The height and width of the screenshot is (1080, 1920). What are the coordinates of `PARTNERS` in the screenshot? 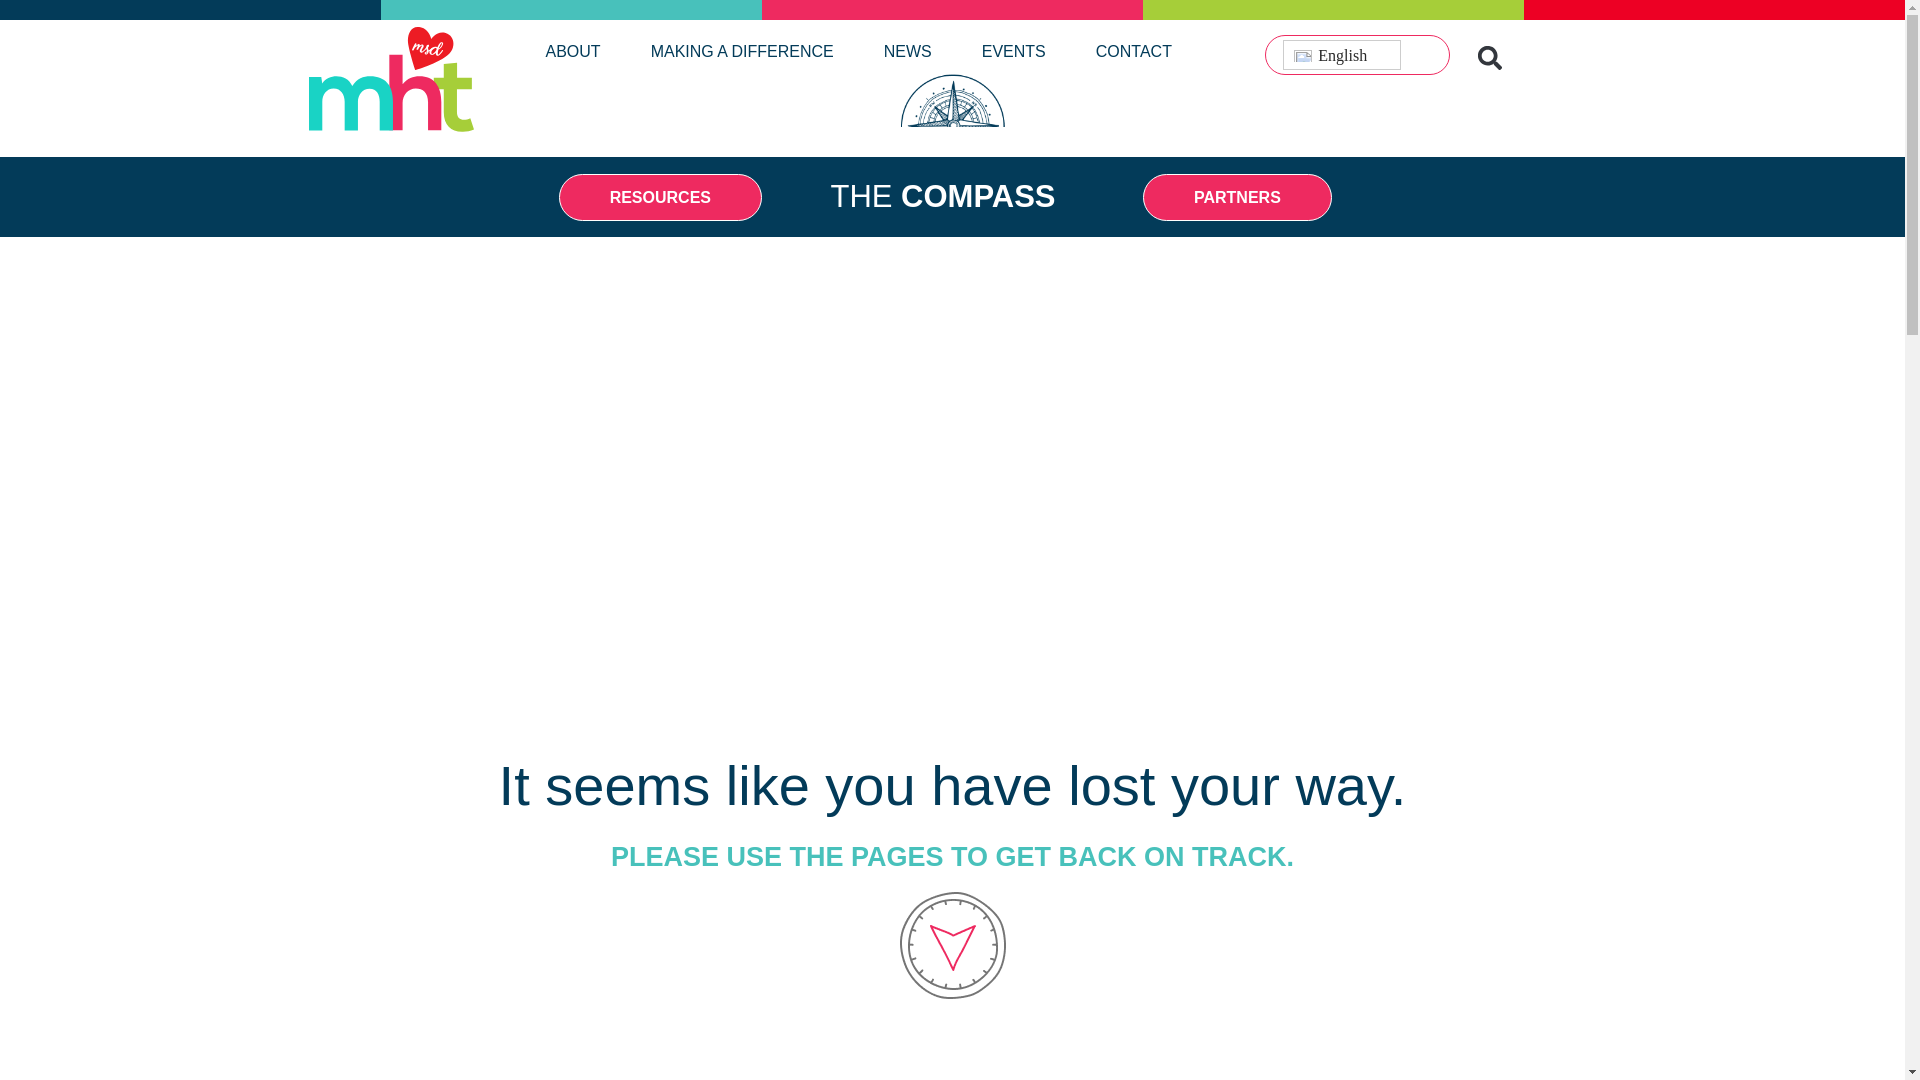 It's located at (1237, 197).